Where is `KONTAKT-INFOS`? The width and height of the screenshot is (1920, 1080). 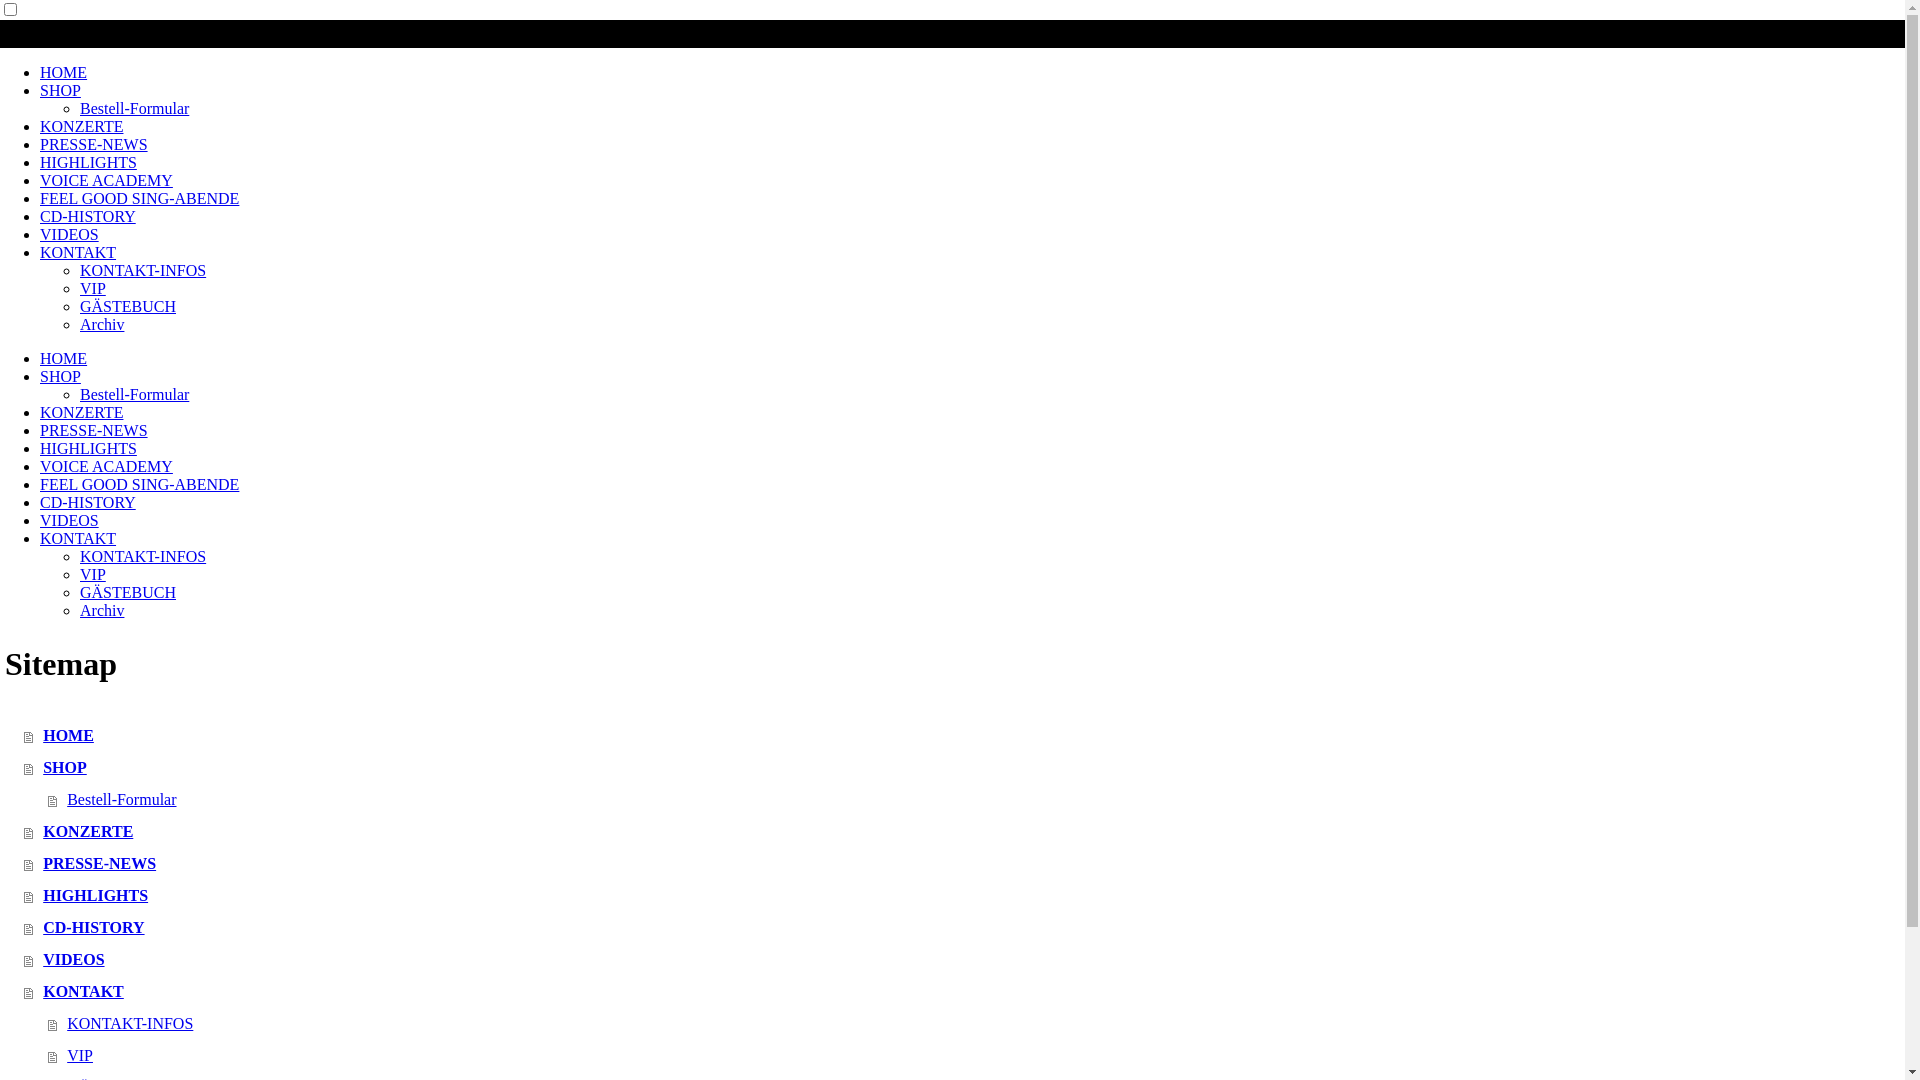 KONTAKT-INFOS is located at coordinates (143, 270).